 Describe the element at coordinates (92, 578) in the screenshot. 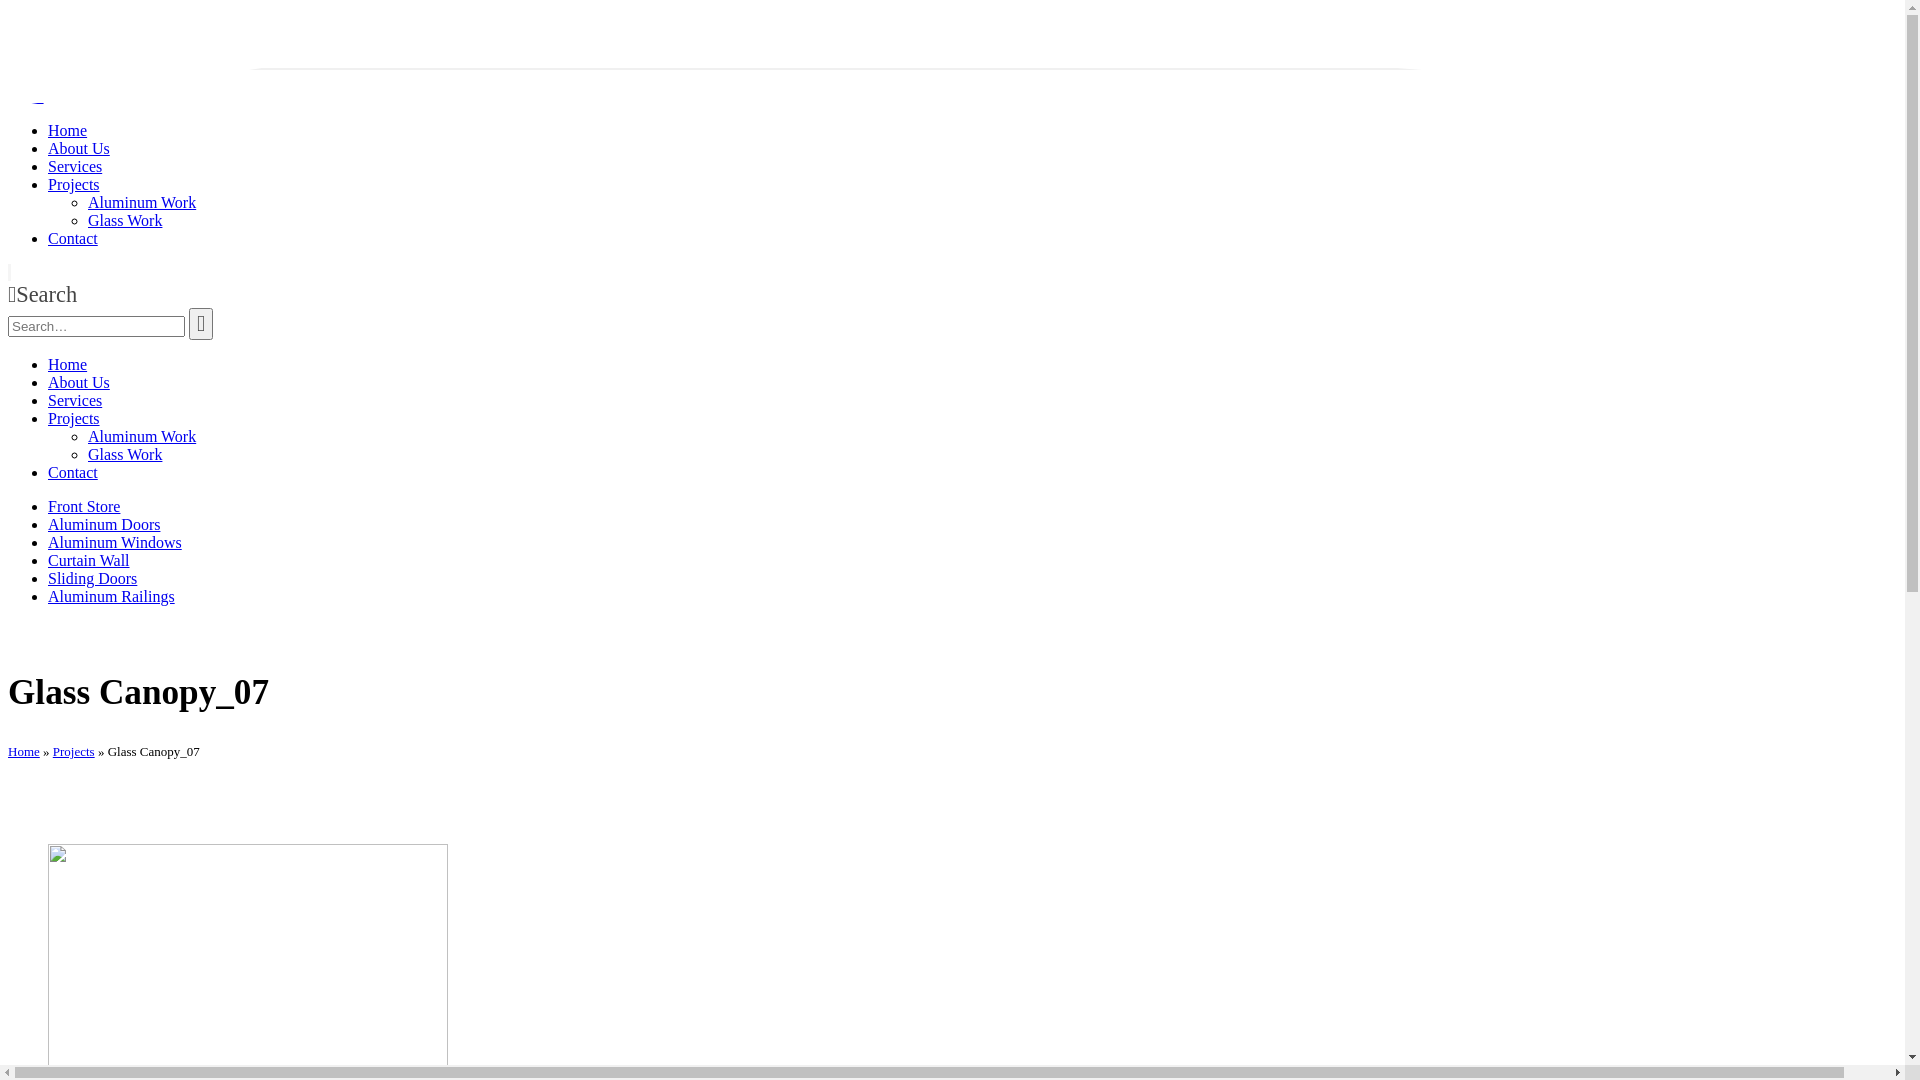

I see `Sliding Doors` at that location.